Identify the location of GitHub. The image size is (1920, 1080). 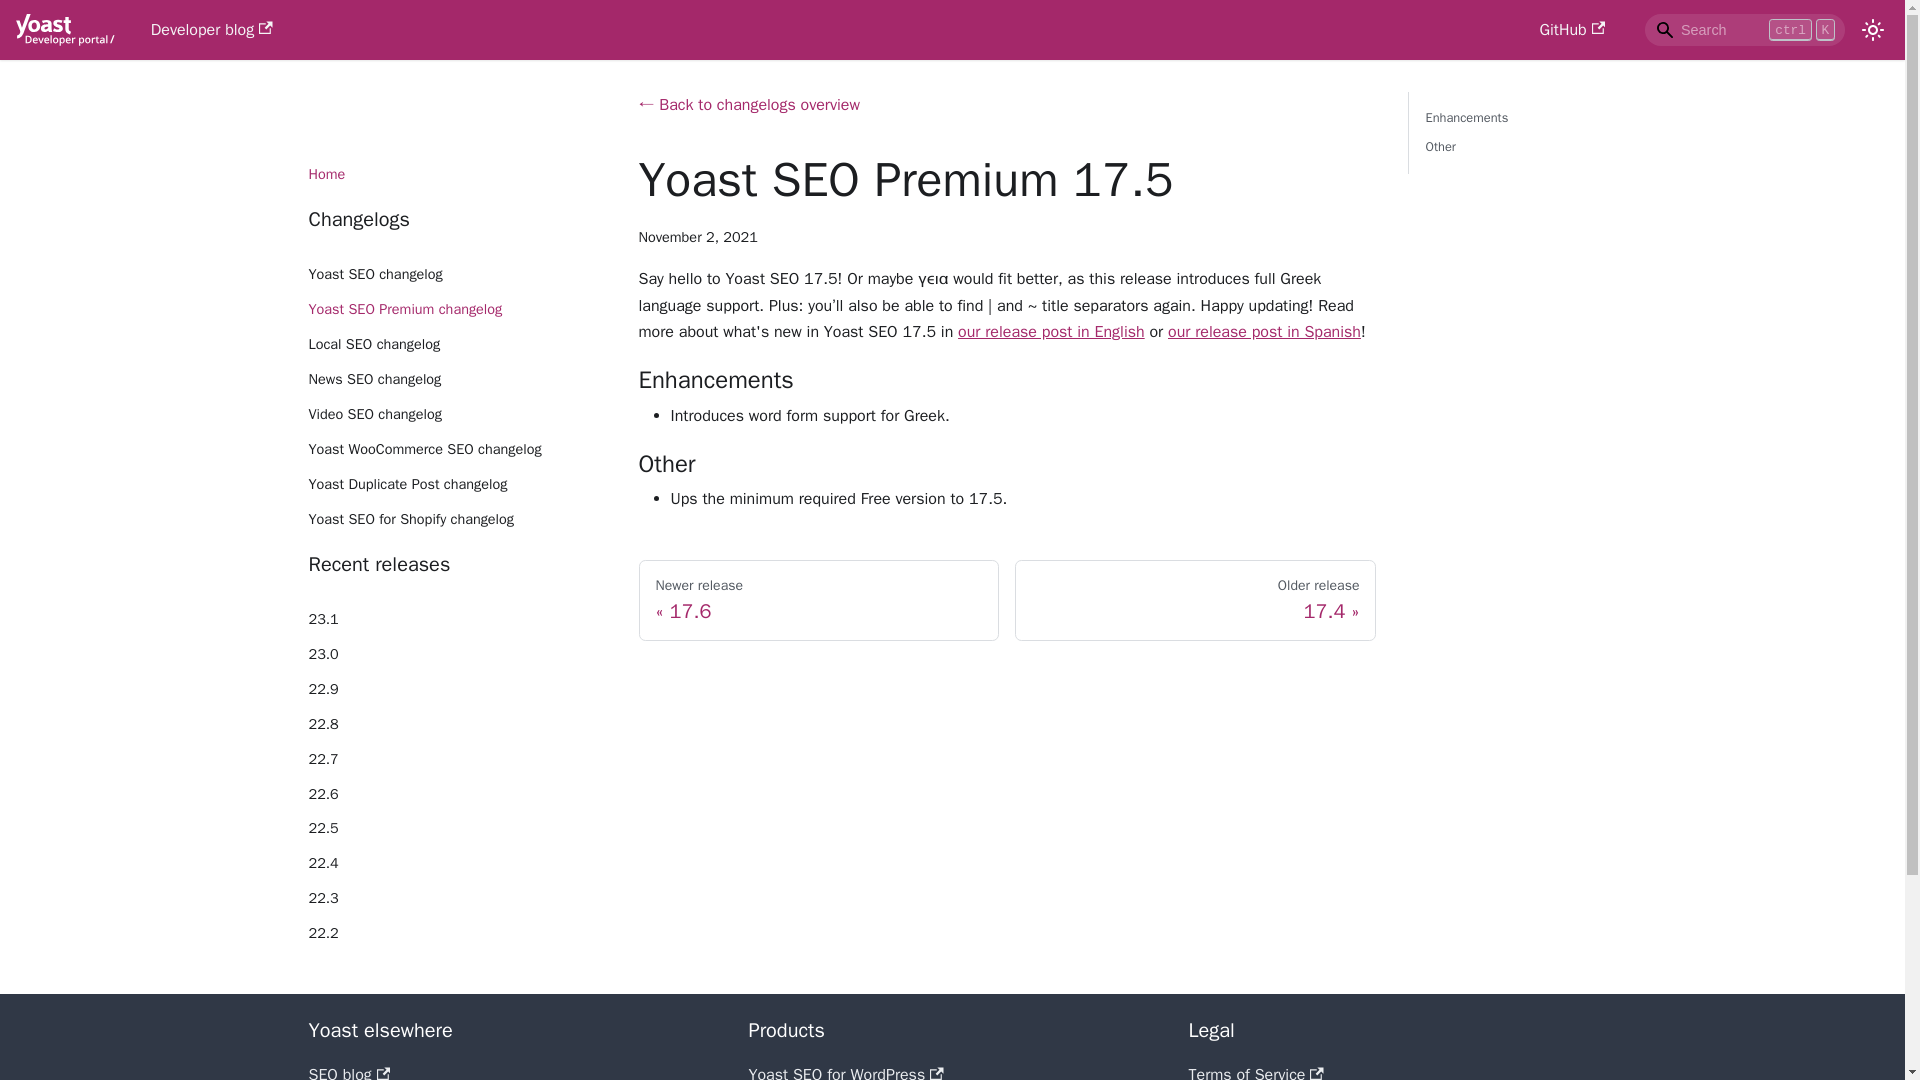
(1571, 30).